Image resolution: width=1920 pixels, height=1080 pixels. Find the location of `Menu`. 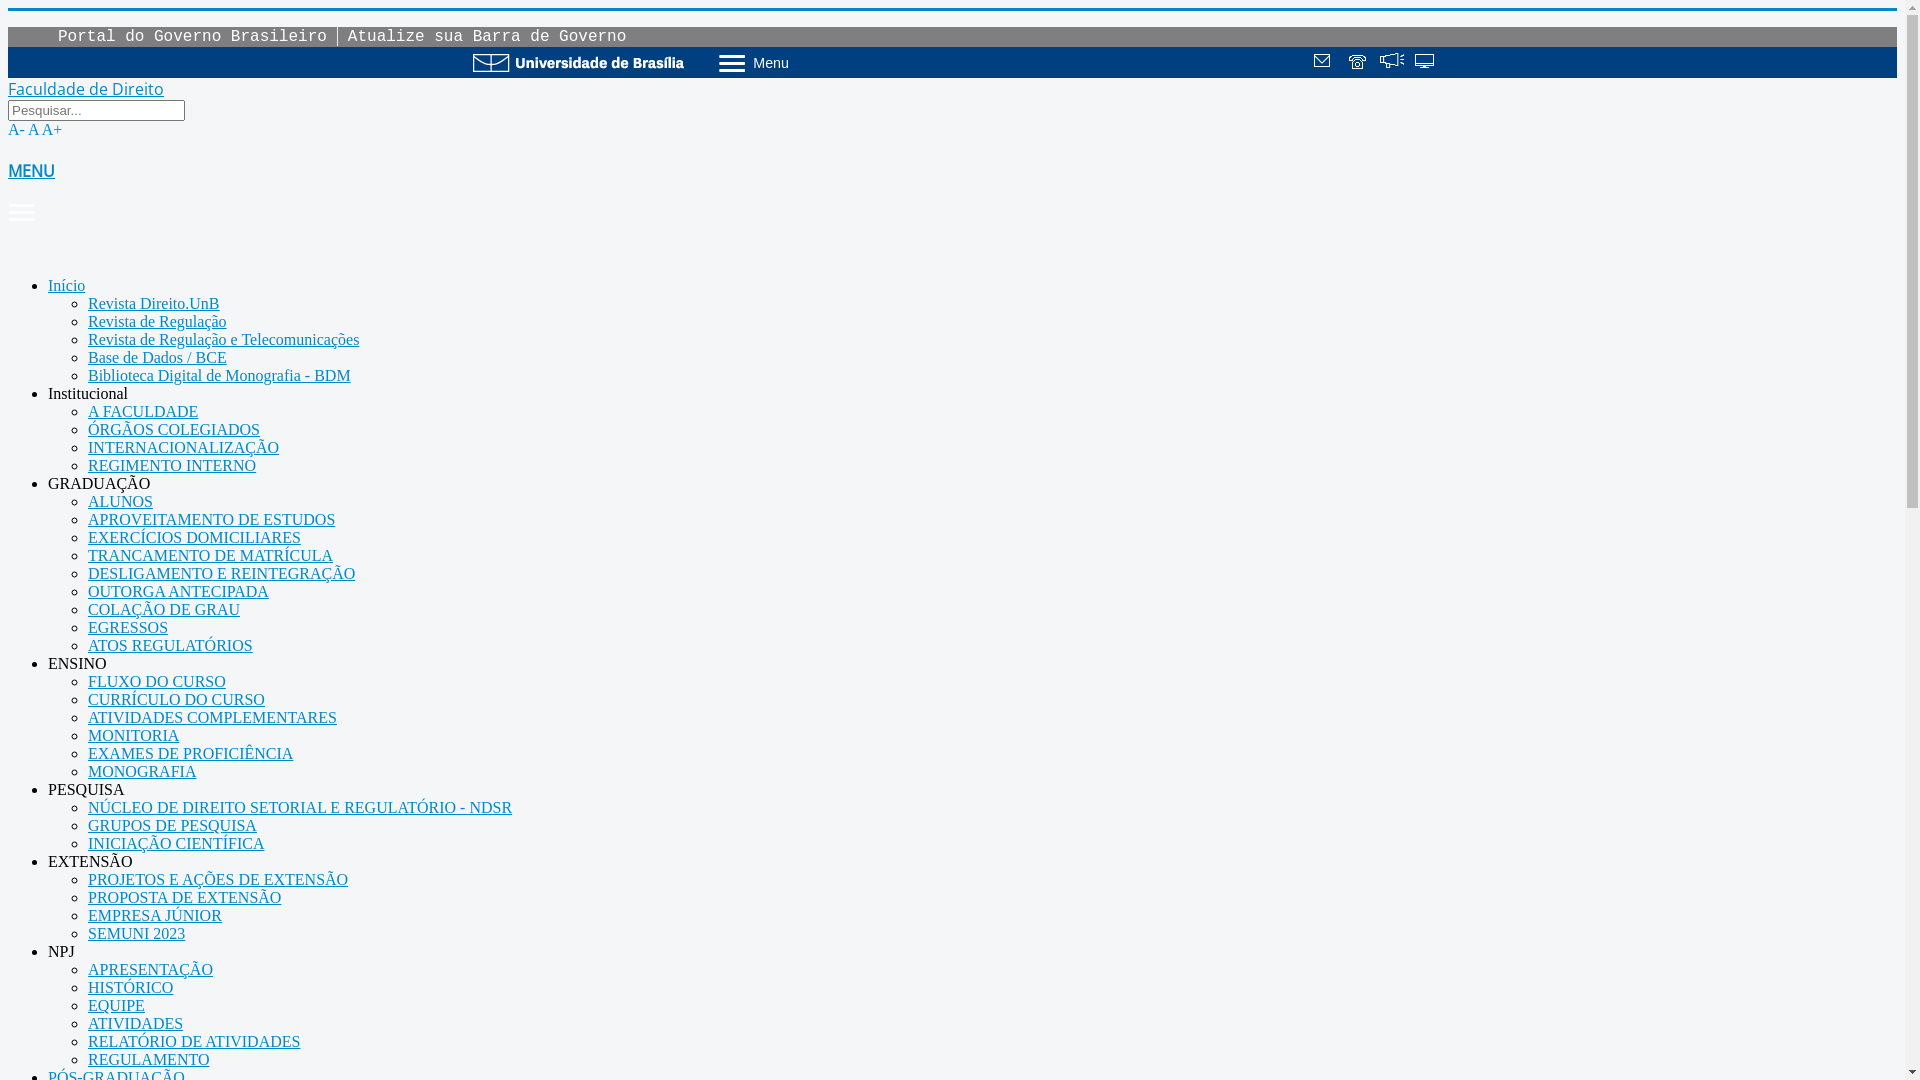

Menu is located at coordinates (806, 62).